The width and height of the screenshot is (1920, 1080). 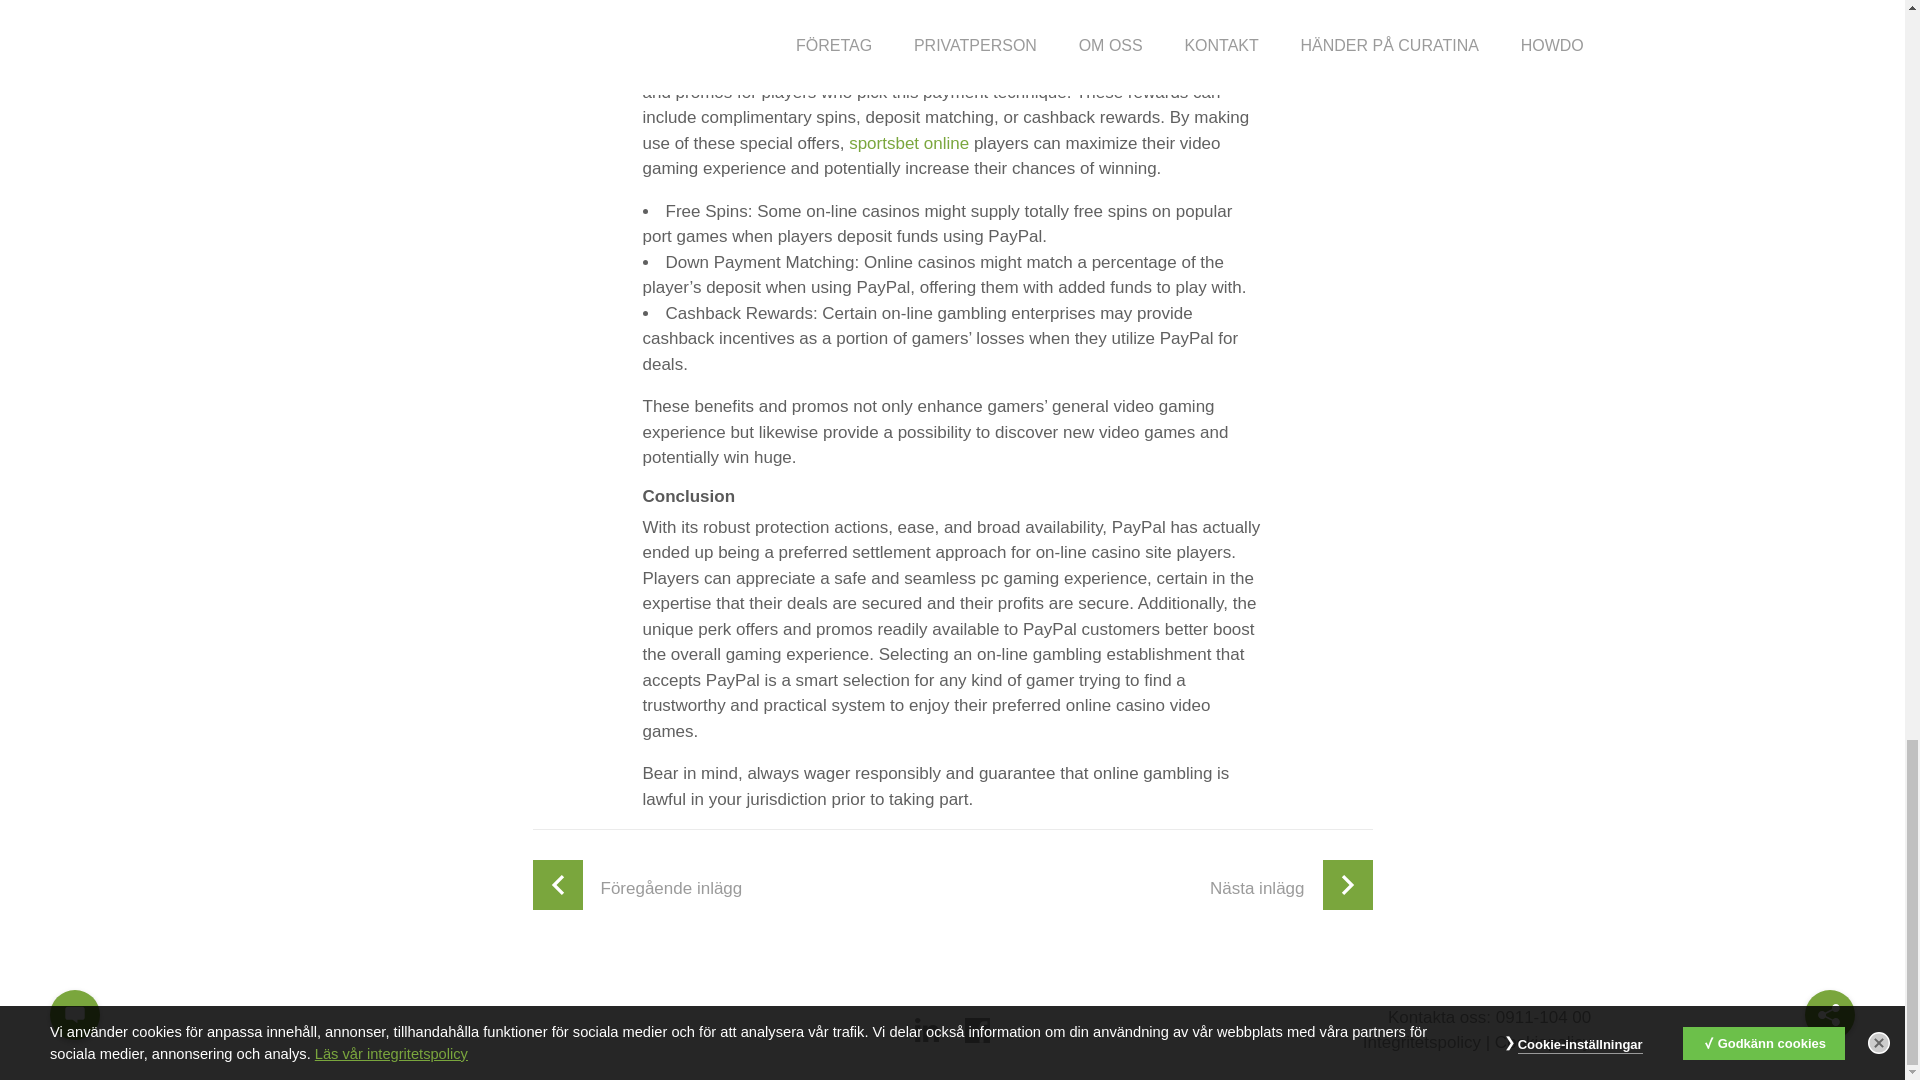 What do you see at coordinates (978, 1030) in the screenshot?
I see `facebook Created with Sketch.` at bounding box center [978, 1030].